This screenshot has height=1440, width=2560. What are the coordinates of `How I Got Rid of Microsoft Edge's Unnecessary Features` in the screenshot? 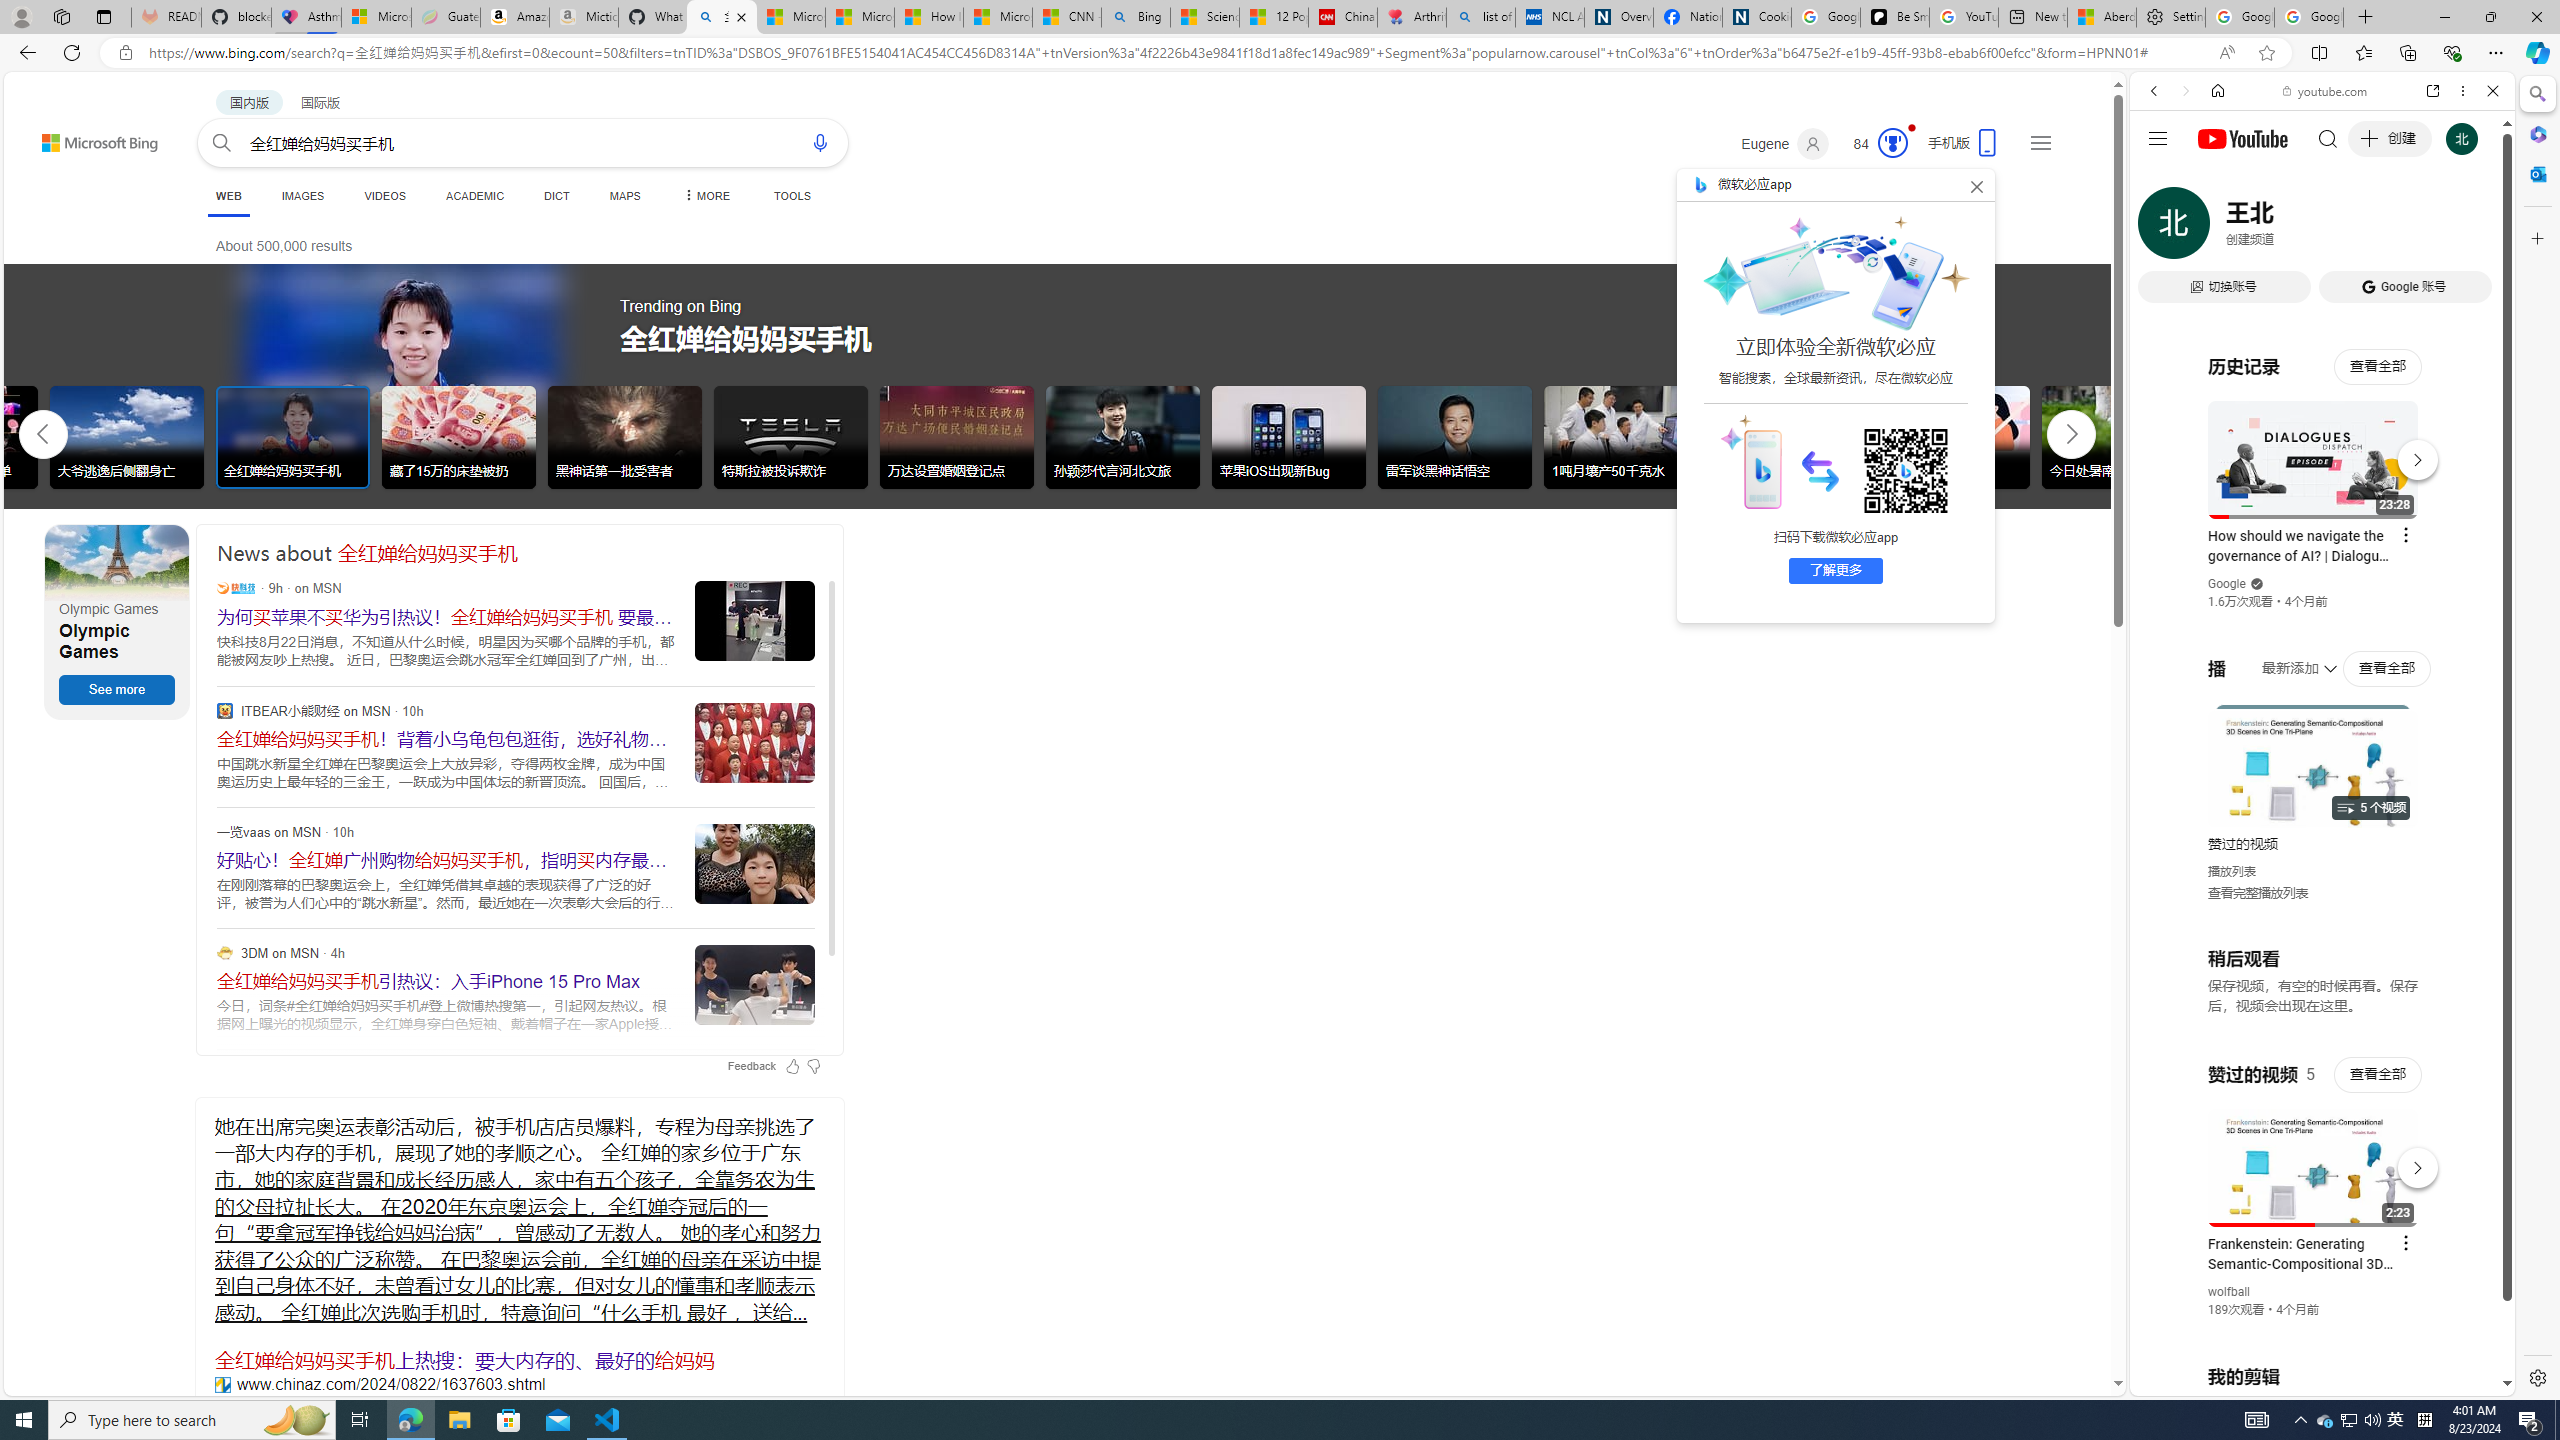 It's located at (928, 17).